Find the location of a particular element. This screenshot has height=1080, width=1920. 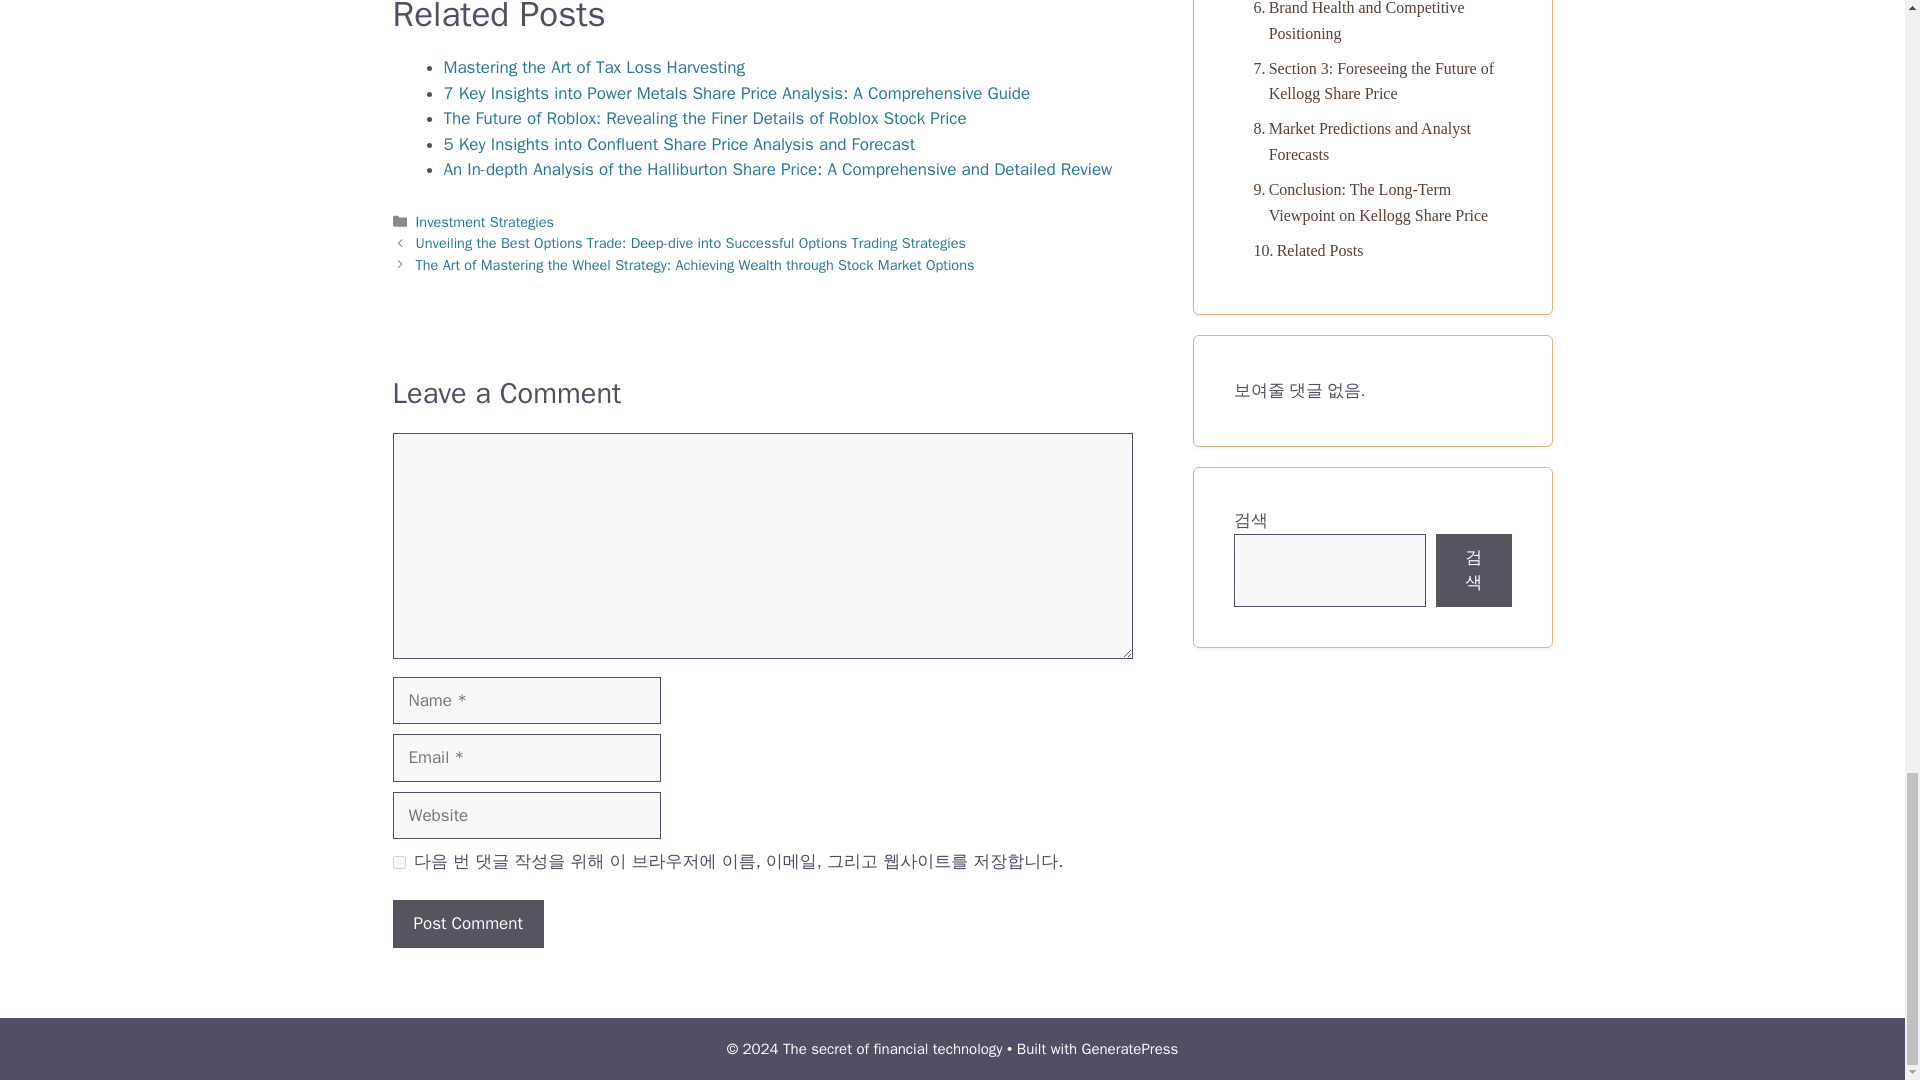

Investment Strategies is located at coordinates (485, 222).